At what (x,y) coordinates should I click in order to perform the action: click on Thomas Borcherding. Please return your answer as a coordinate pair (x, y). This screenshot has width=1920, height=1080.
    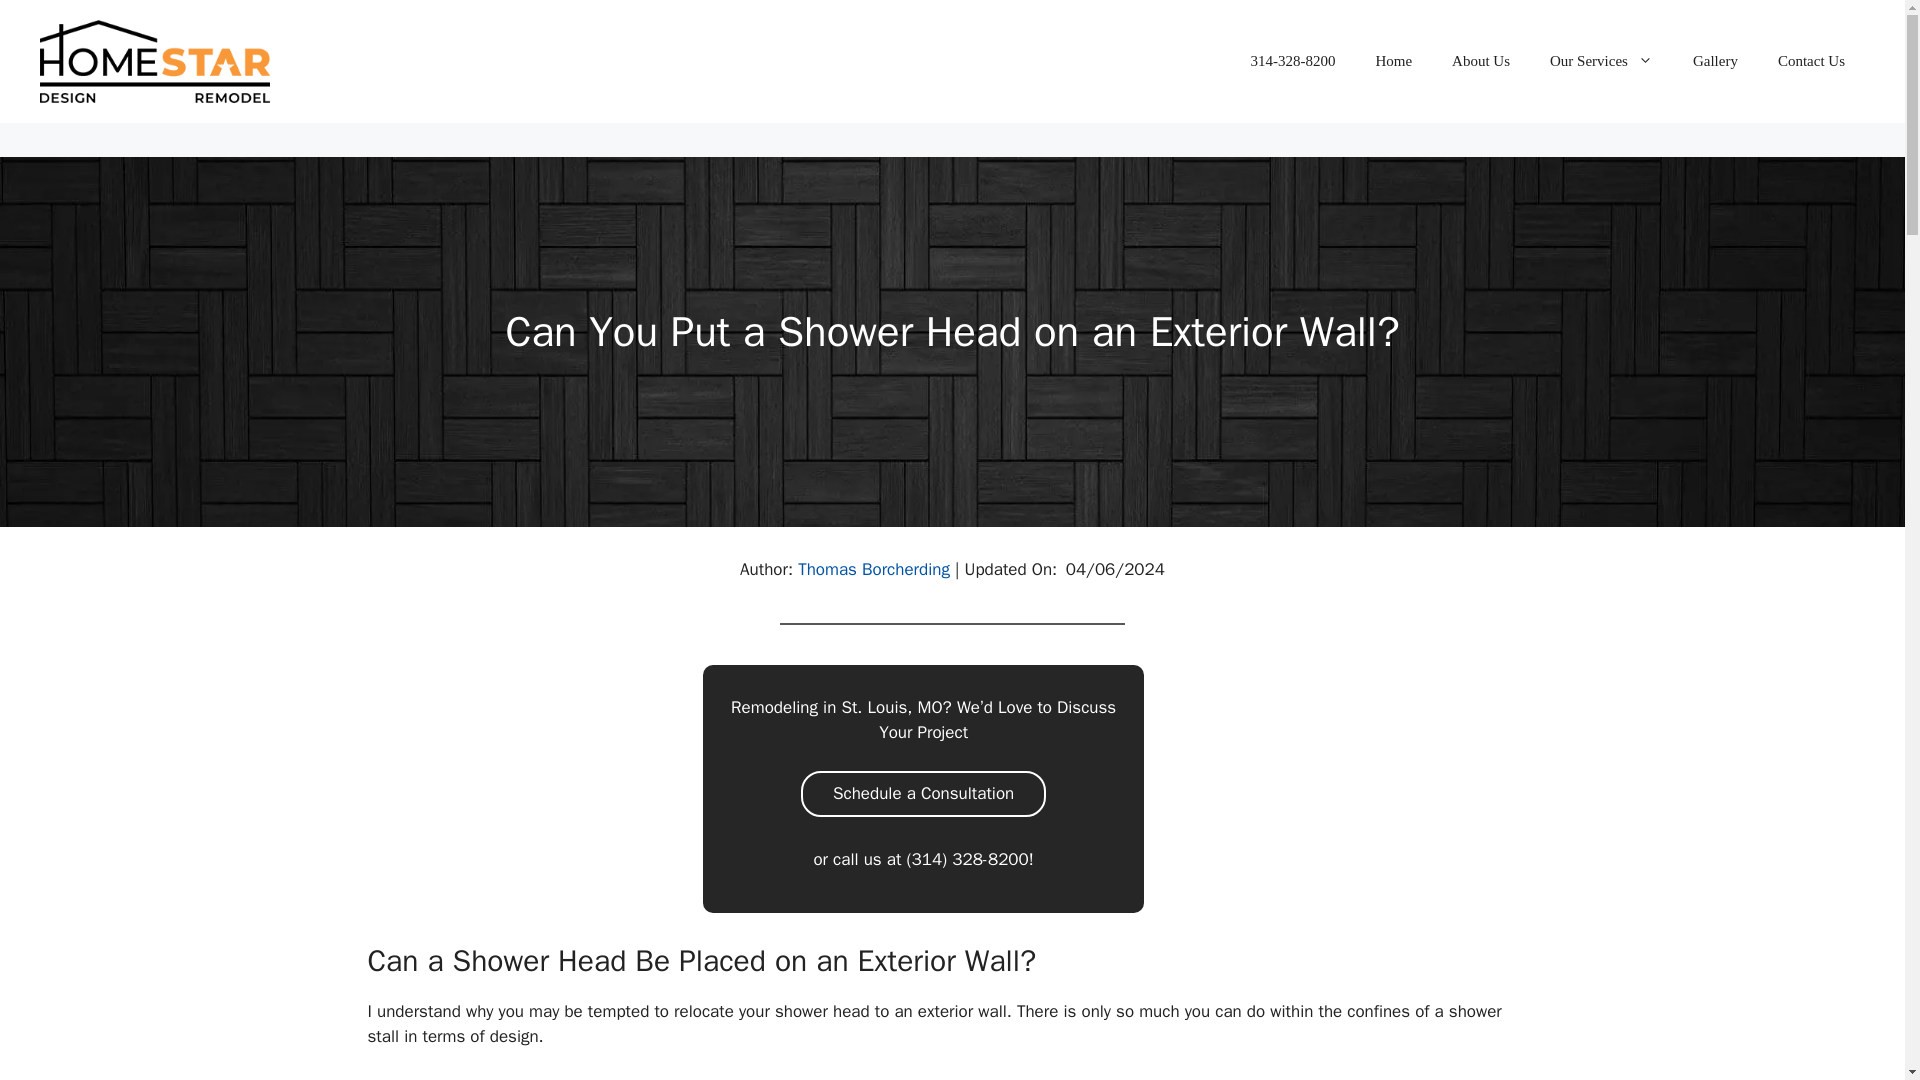
    Looking at the image, I should click on (874, 569).